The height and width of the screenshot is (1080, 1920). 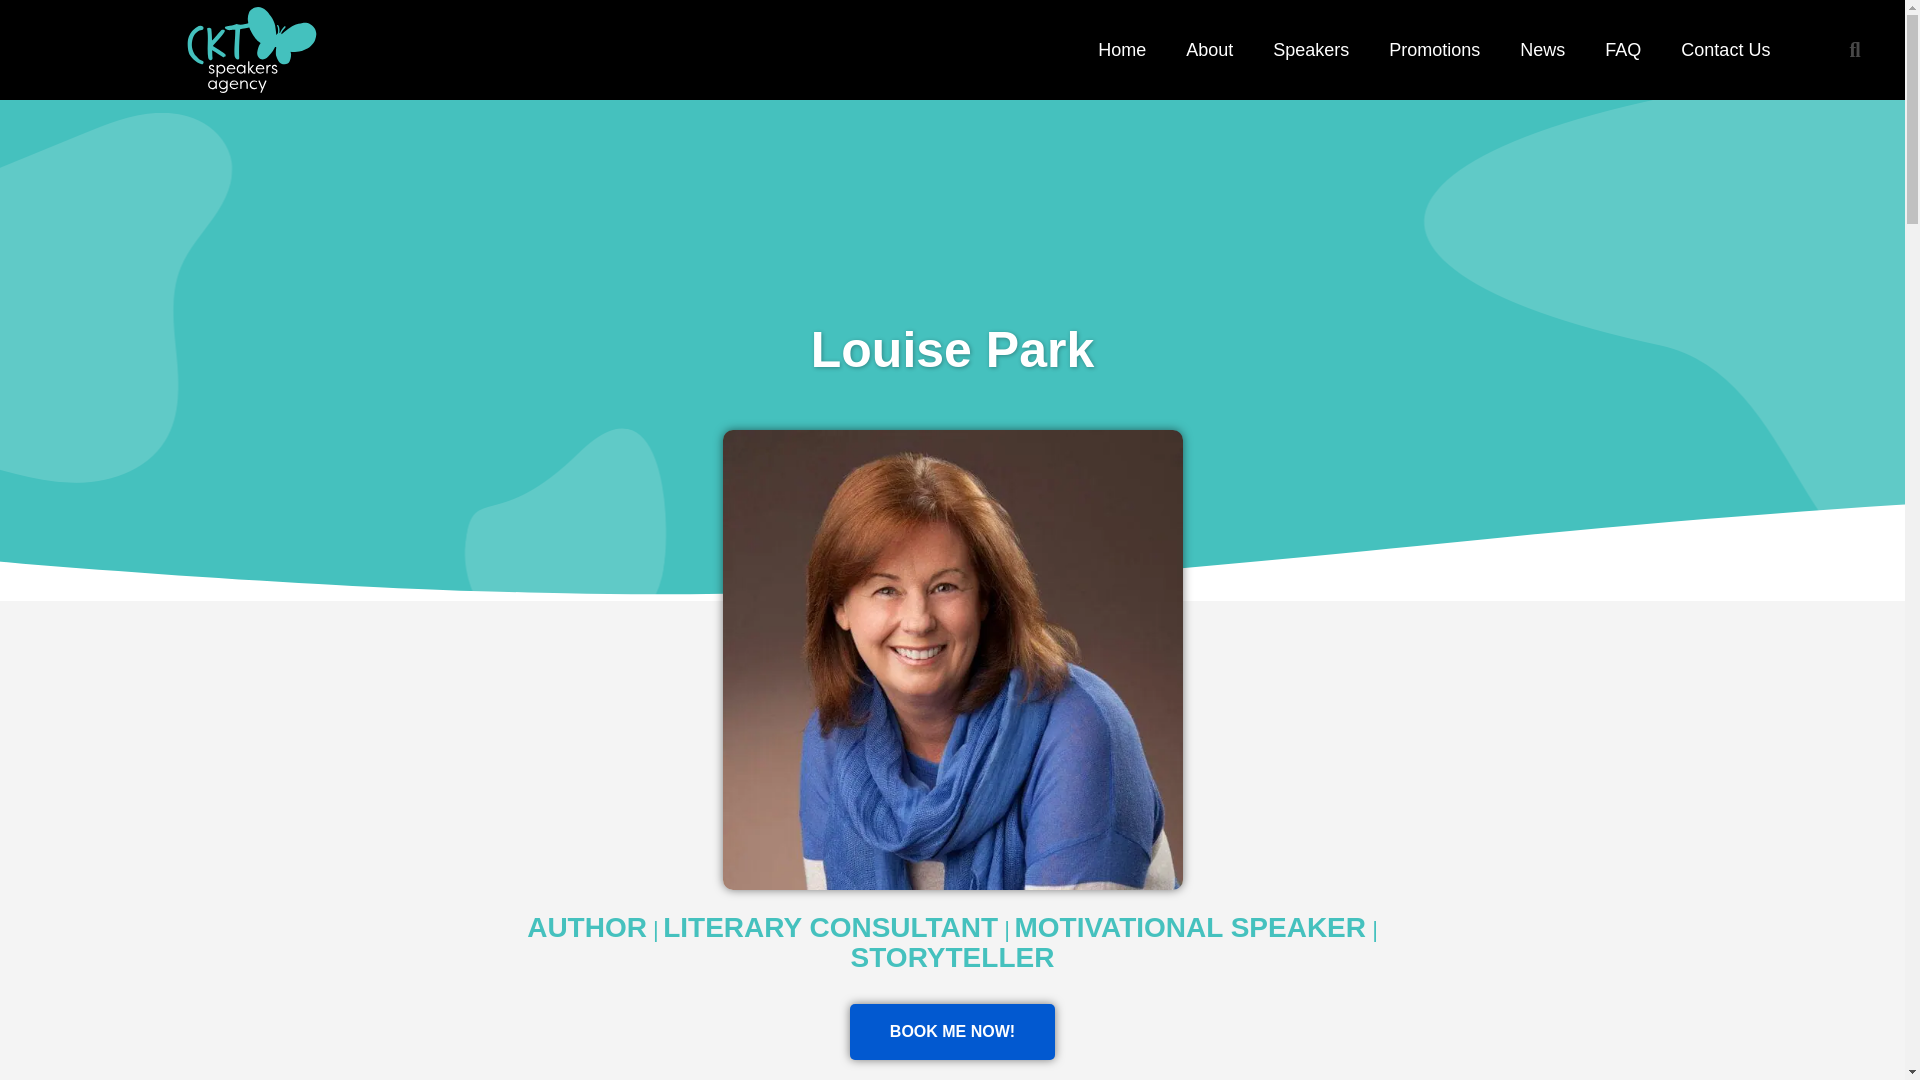 What do you see at coordinates (20, 10) in the screenshot?
I see `Skip to content` at bounding box center [20, 10].